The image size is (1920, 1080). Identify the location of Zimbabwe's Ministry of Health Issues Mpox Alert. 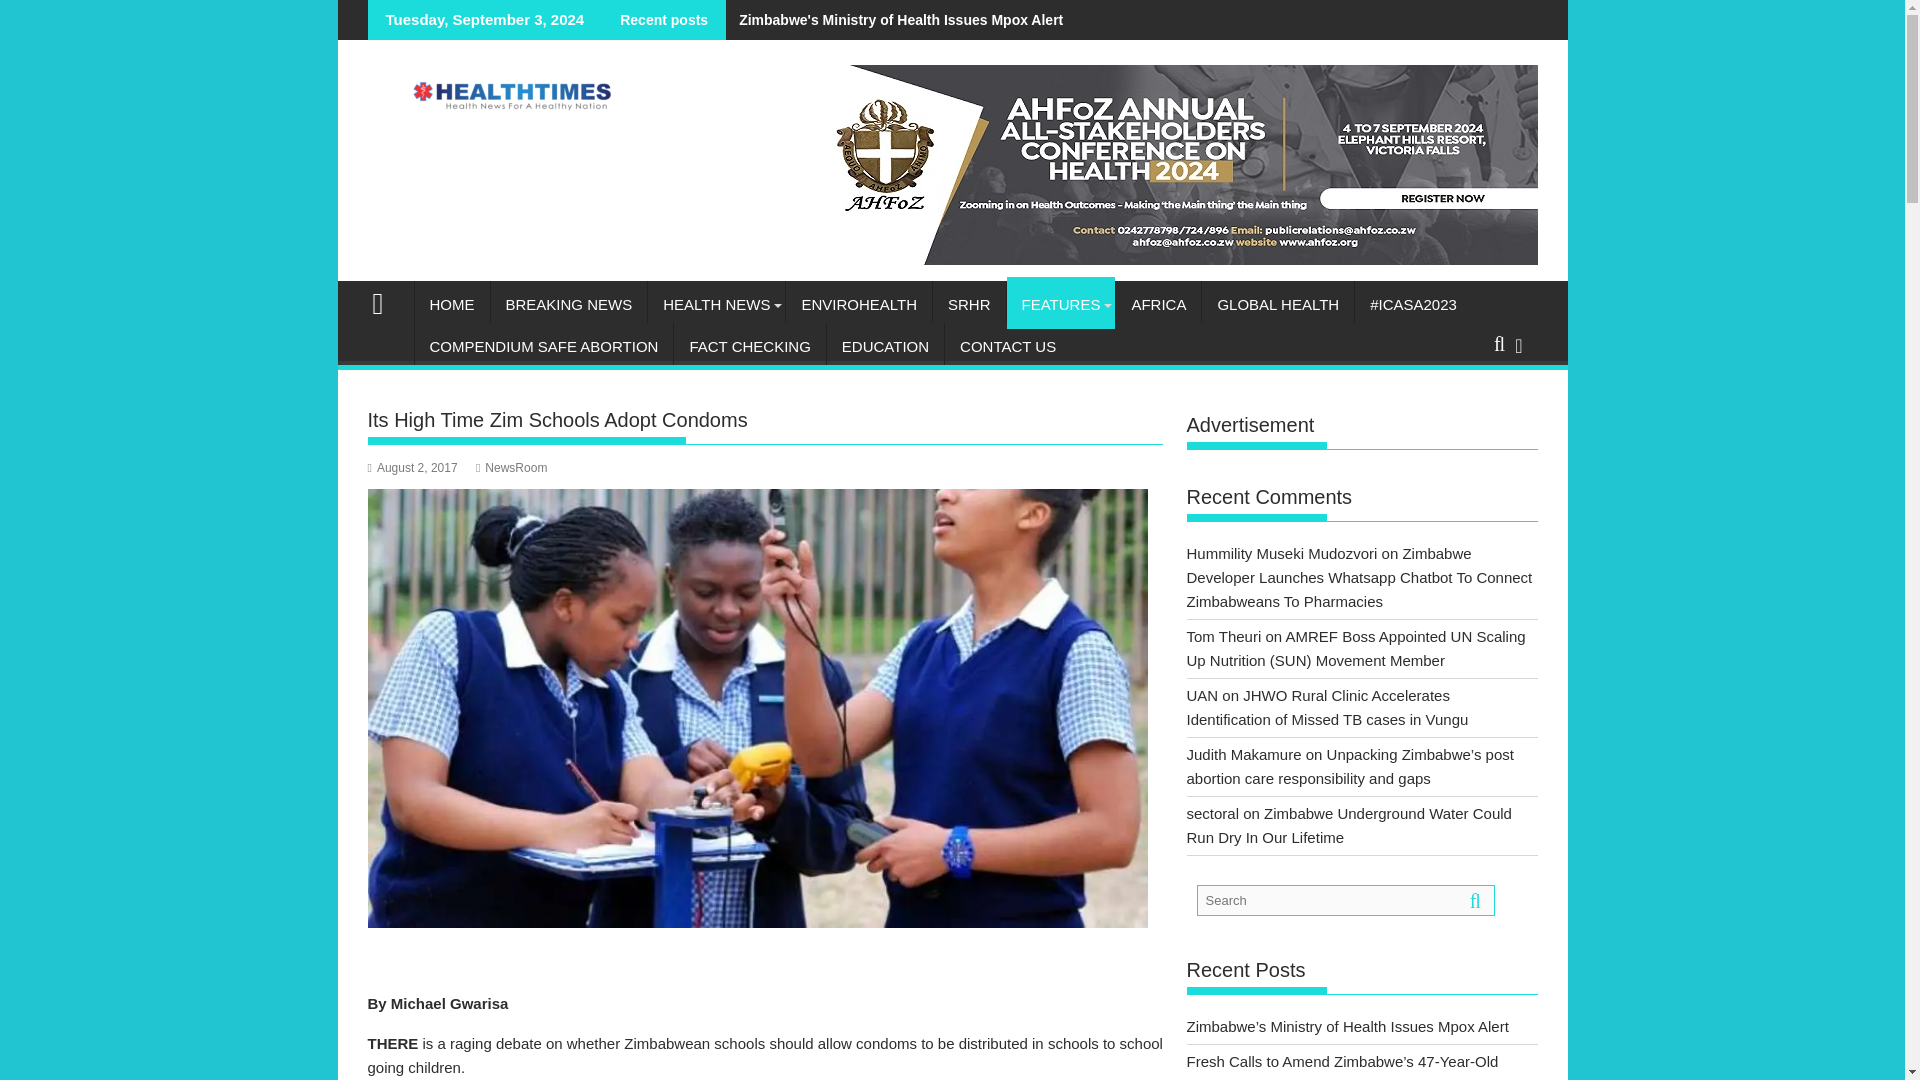
(894, 20).